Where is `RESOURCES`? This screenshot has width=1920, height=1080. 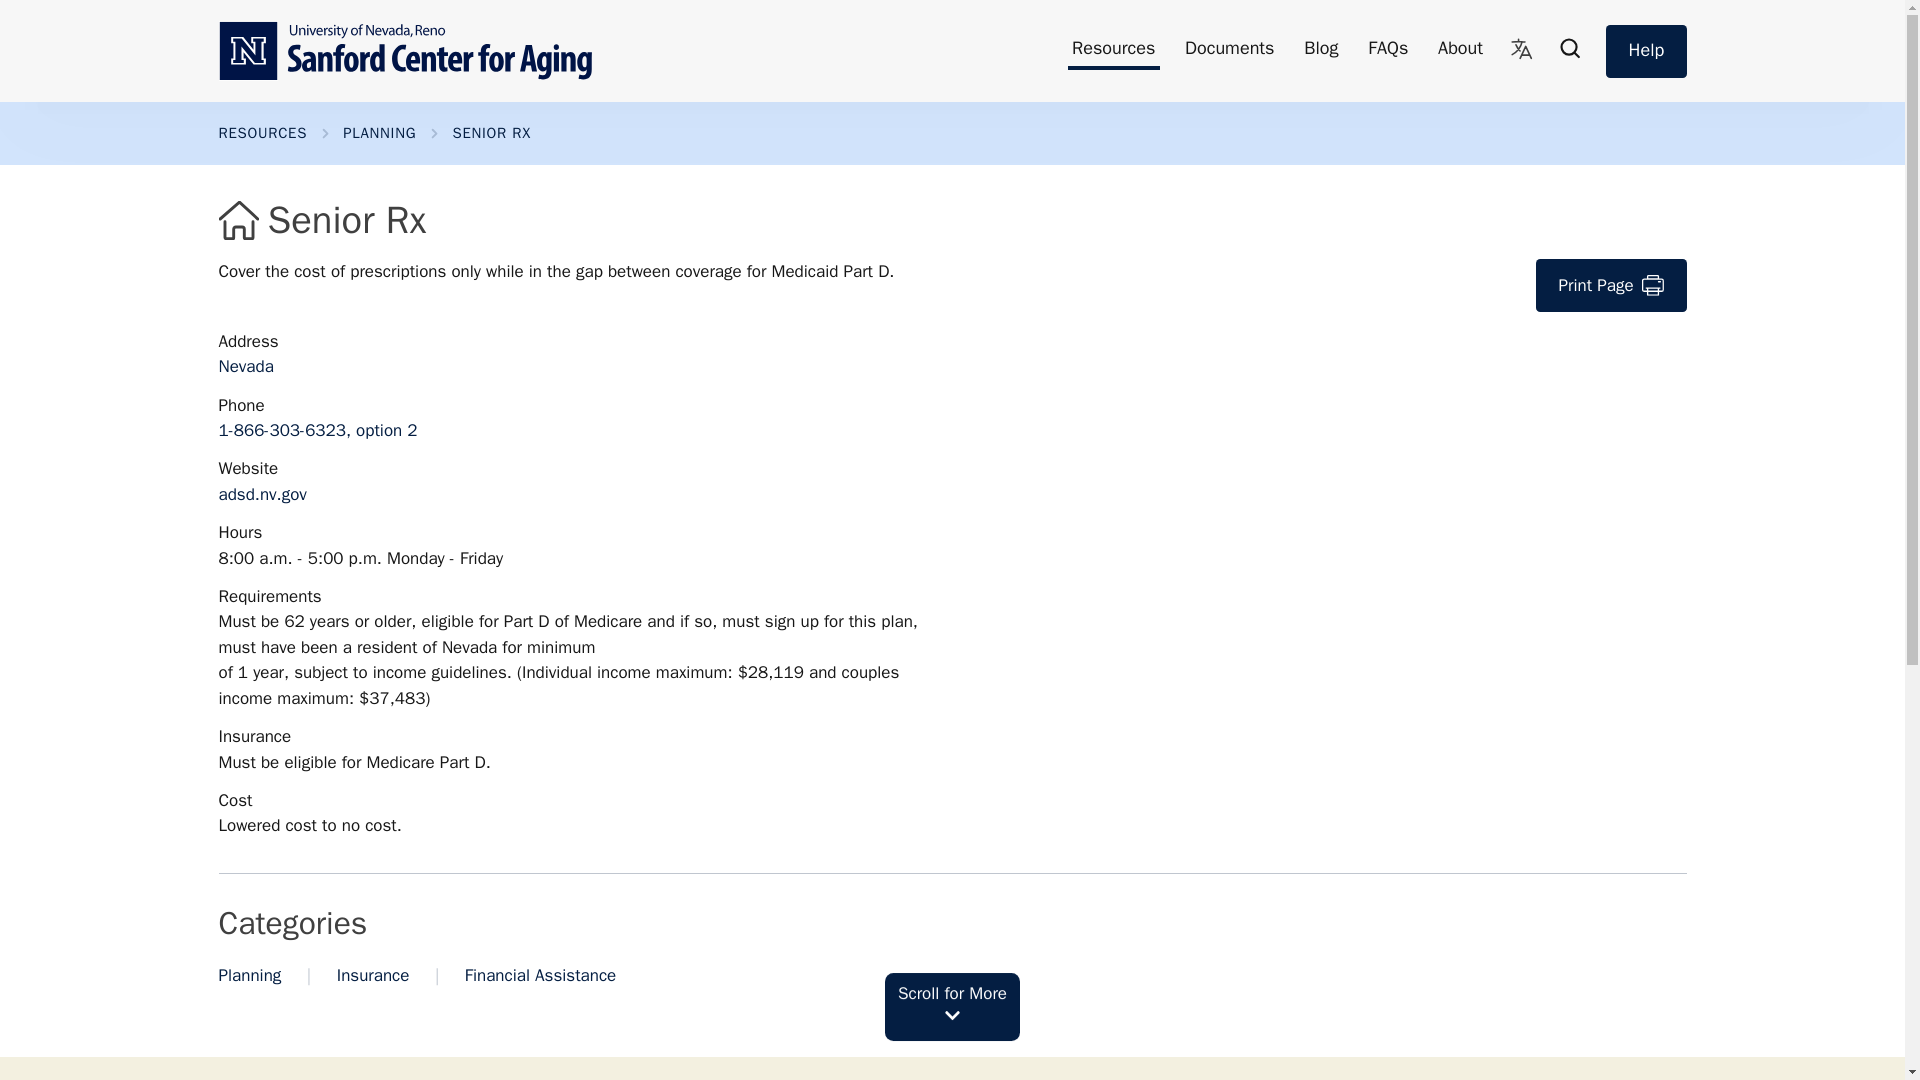
RESOURCES is located at coordinates (262, 134).